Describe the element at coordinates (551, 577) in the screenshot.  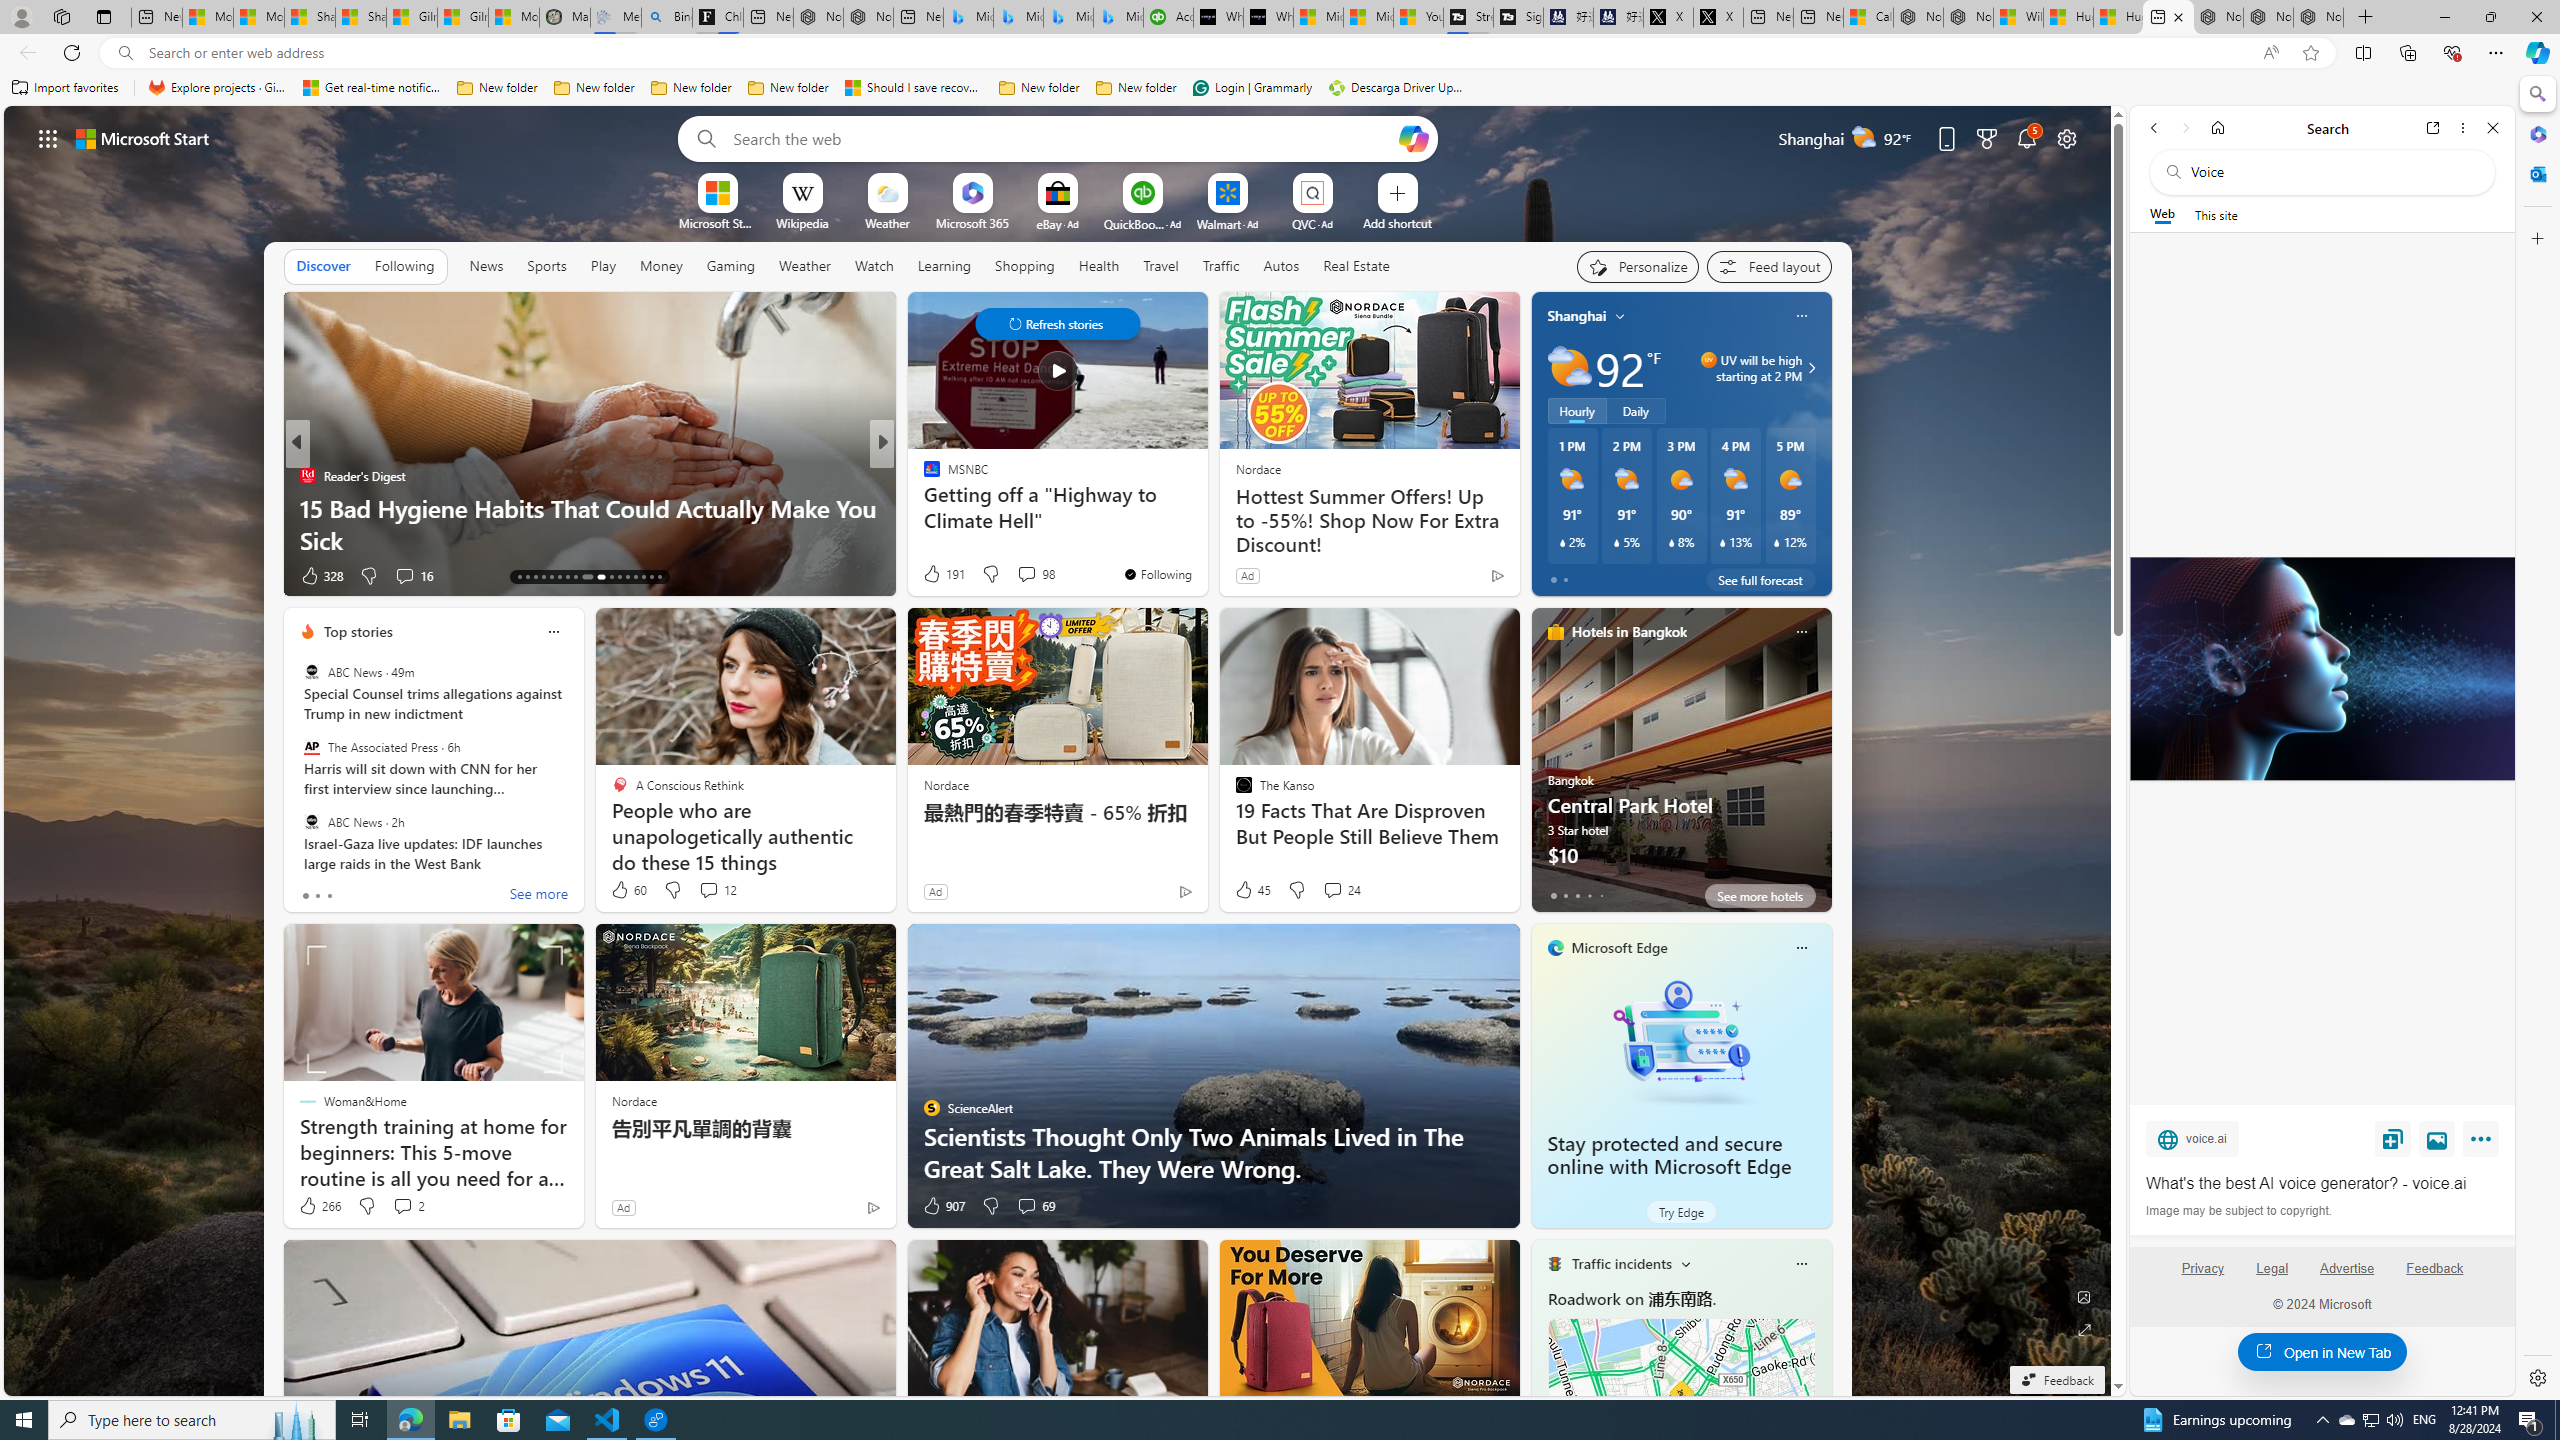
I see `AutomationID: tab-17` at that location.